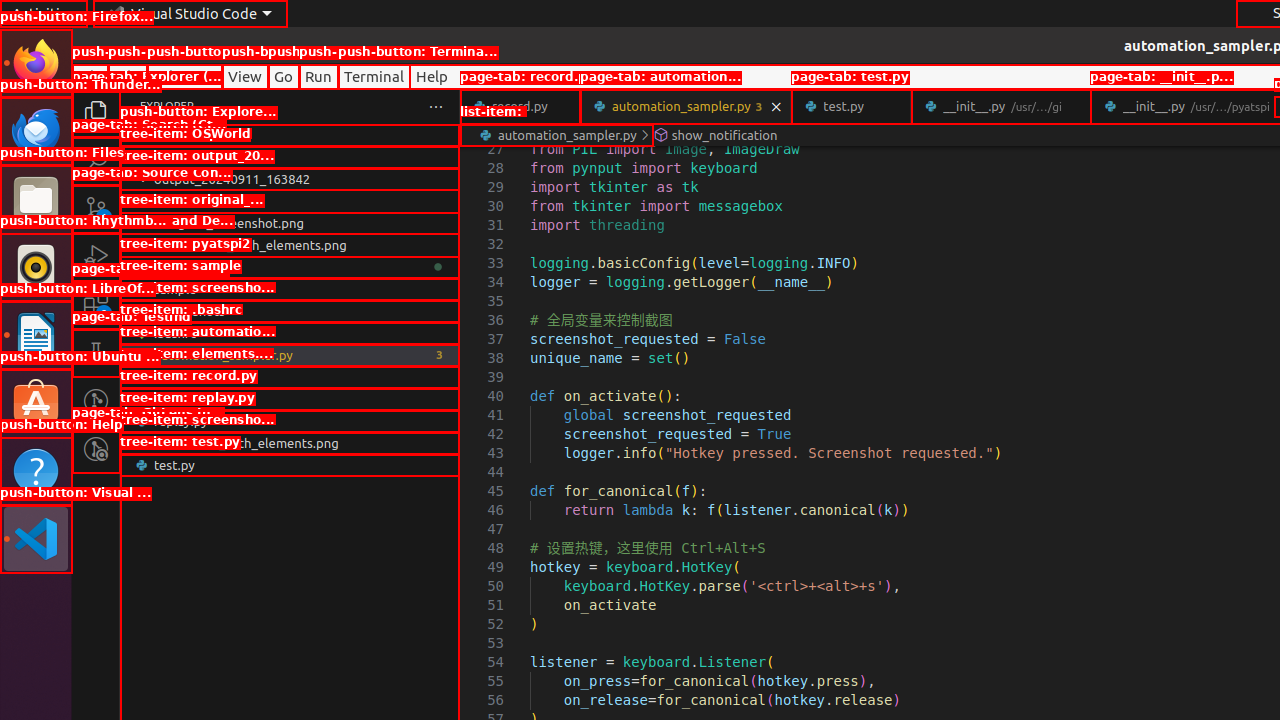 Image resolution: width=1280 pixels, height=720 pixels. I want to click on elements.json, so click(290, 377).